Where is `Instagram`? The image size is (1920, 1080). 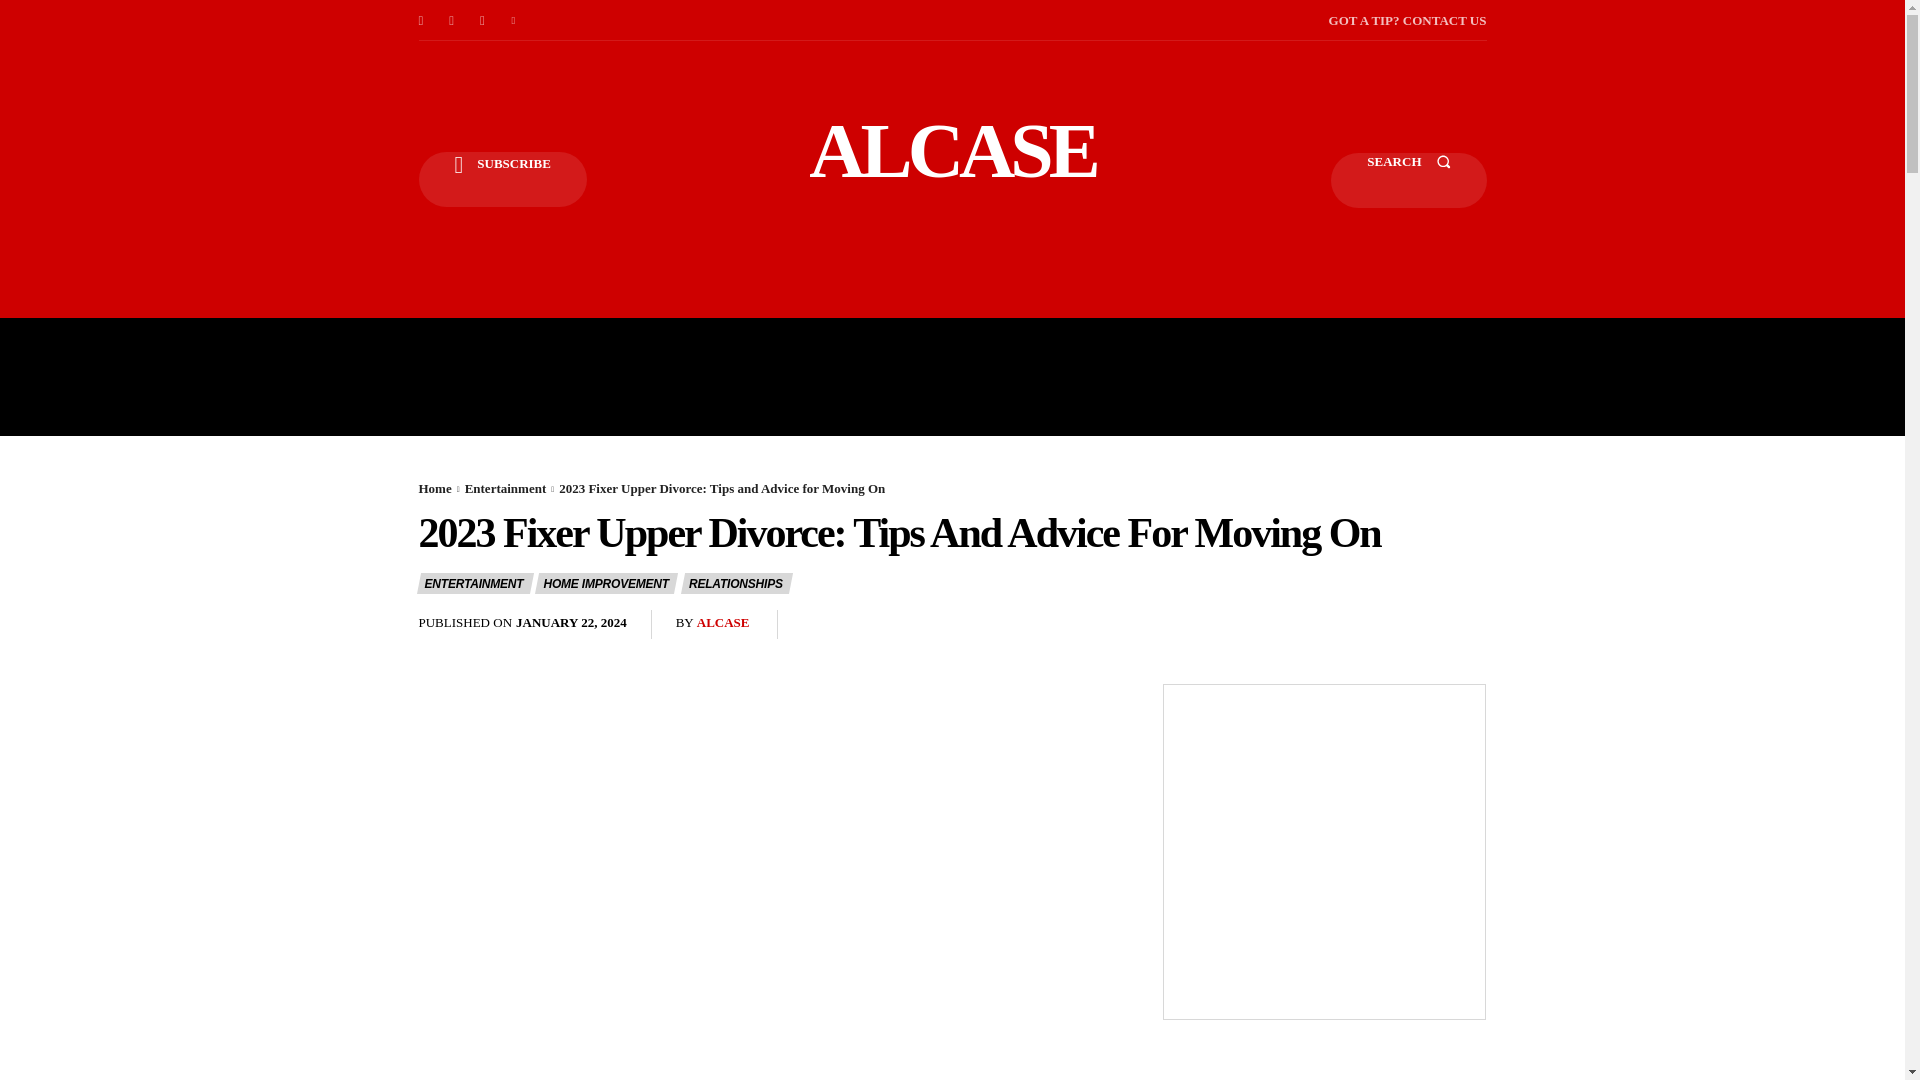
Instagram is located at coordinates (452, 20).